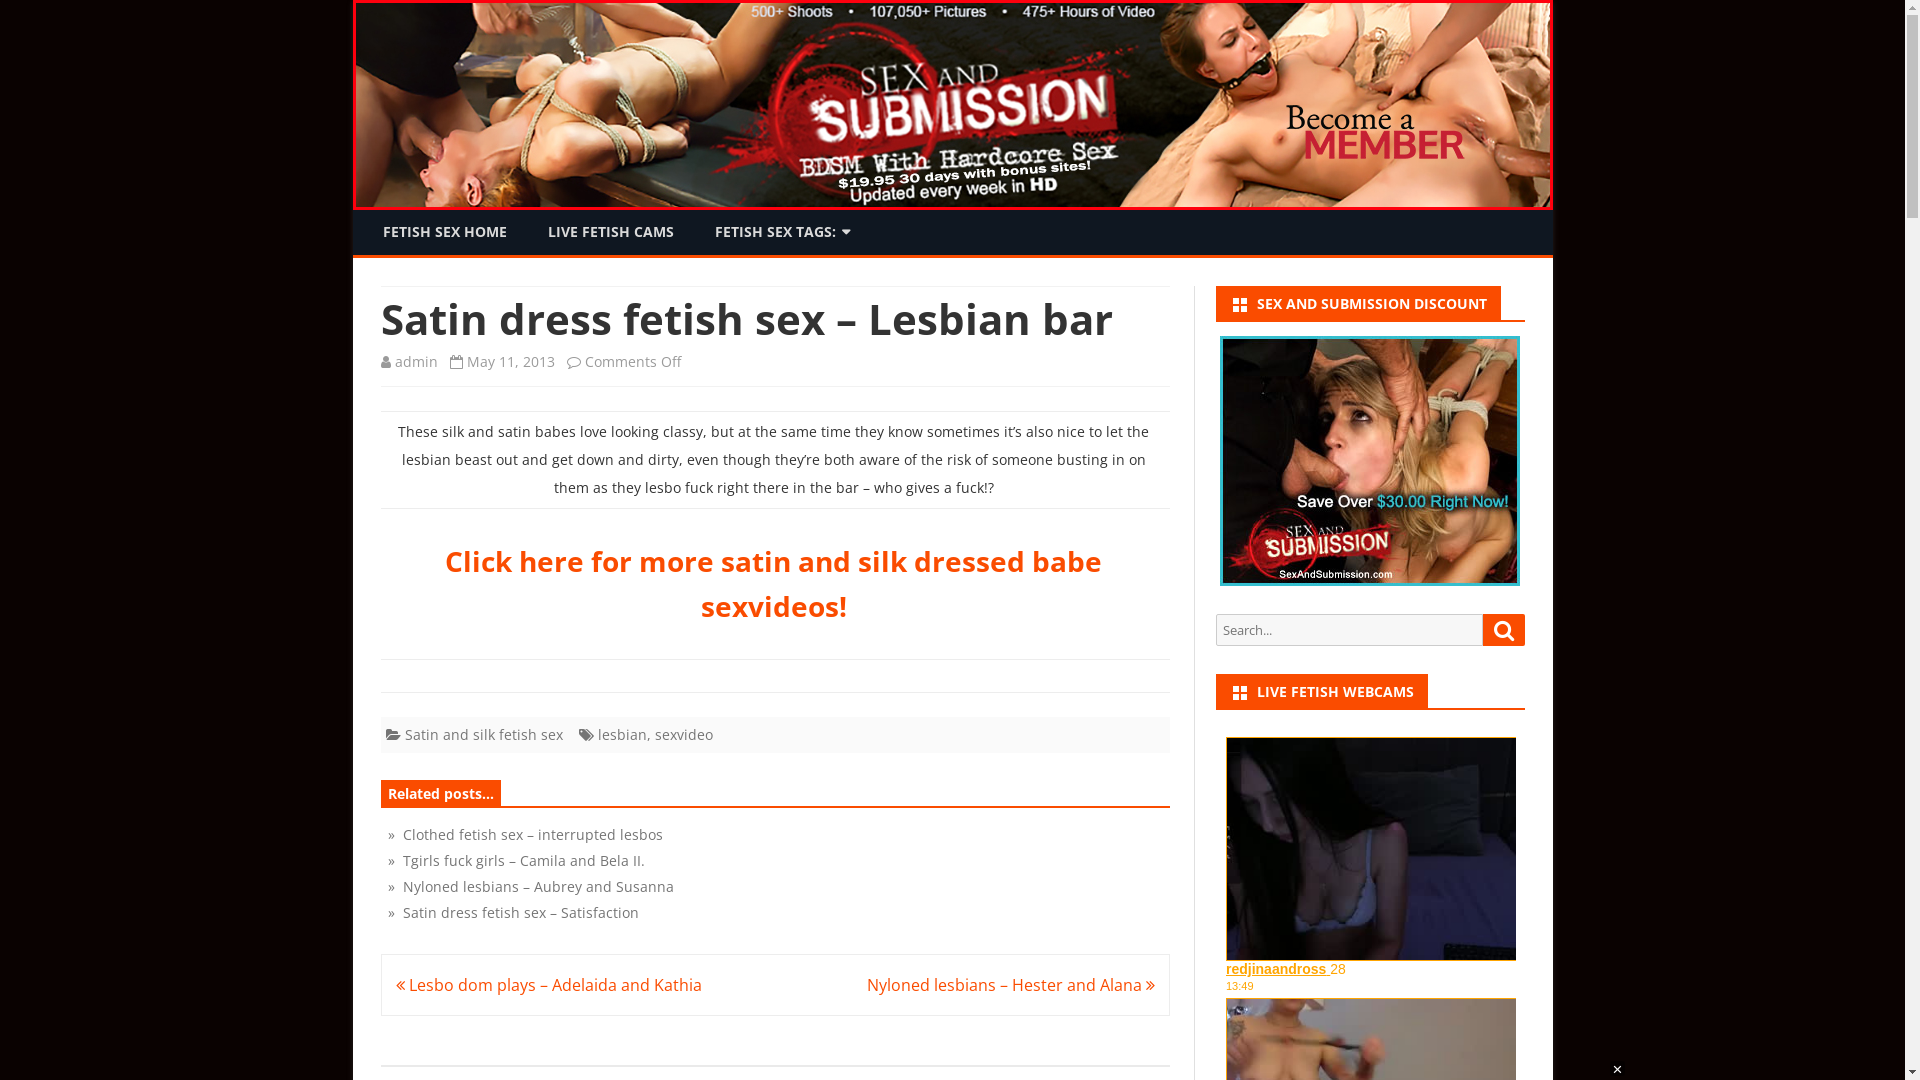 This screenshot has height=1080, width=1920. Describe the element at coordinates (683, 734) in the screenshot. I see `sexvideo` at that location.